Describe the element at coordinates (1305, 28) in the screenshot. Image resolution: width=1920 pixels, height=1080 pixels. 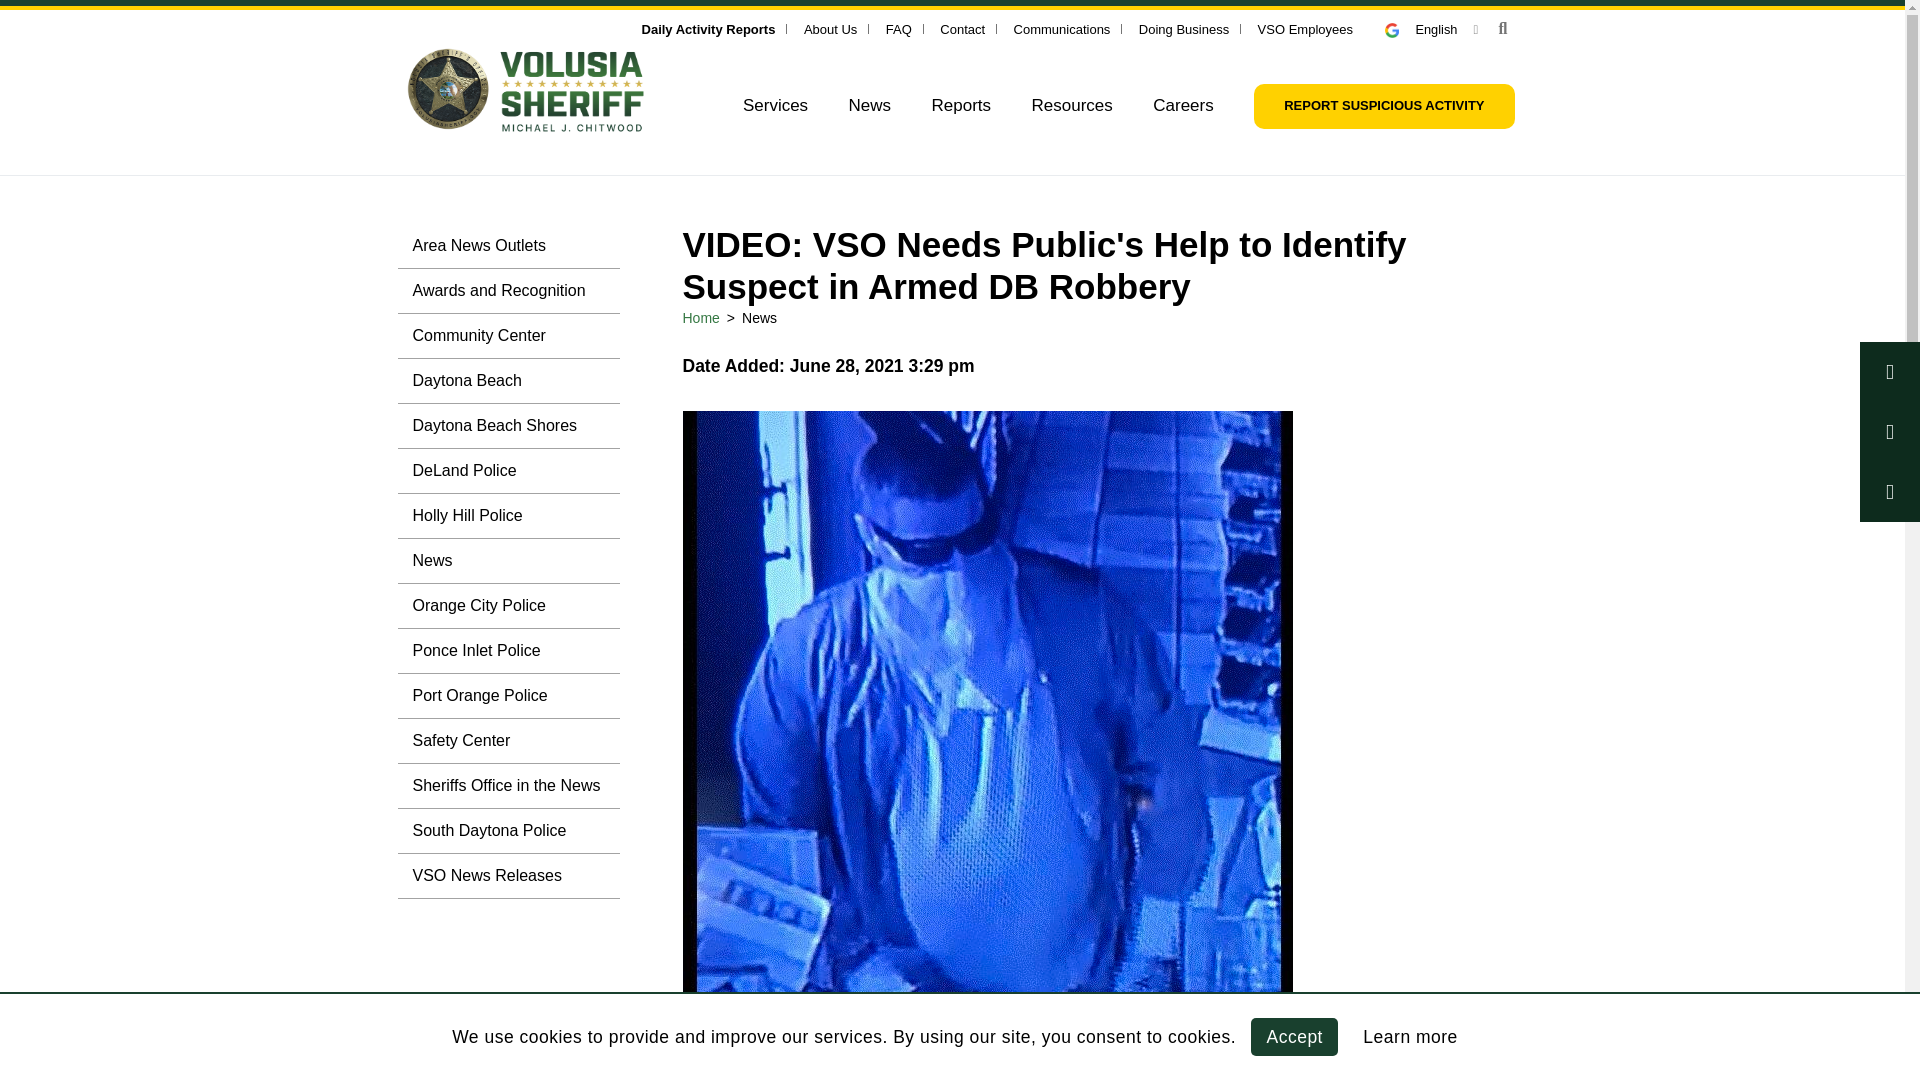
I see `VSO Employees` at that location.